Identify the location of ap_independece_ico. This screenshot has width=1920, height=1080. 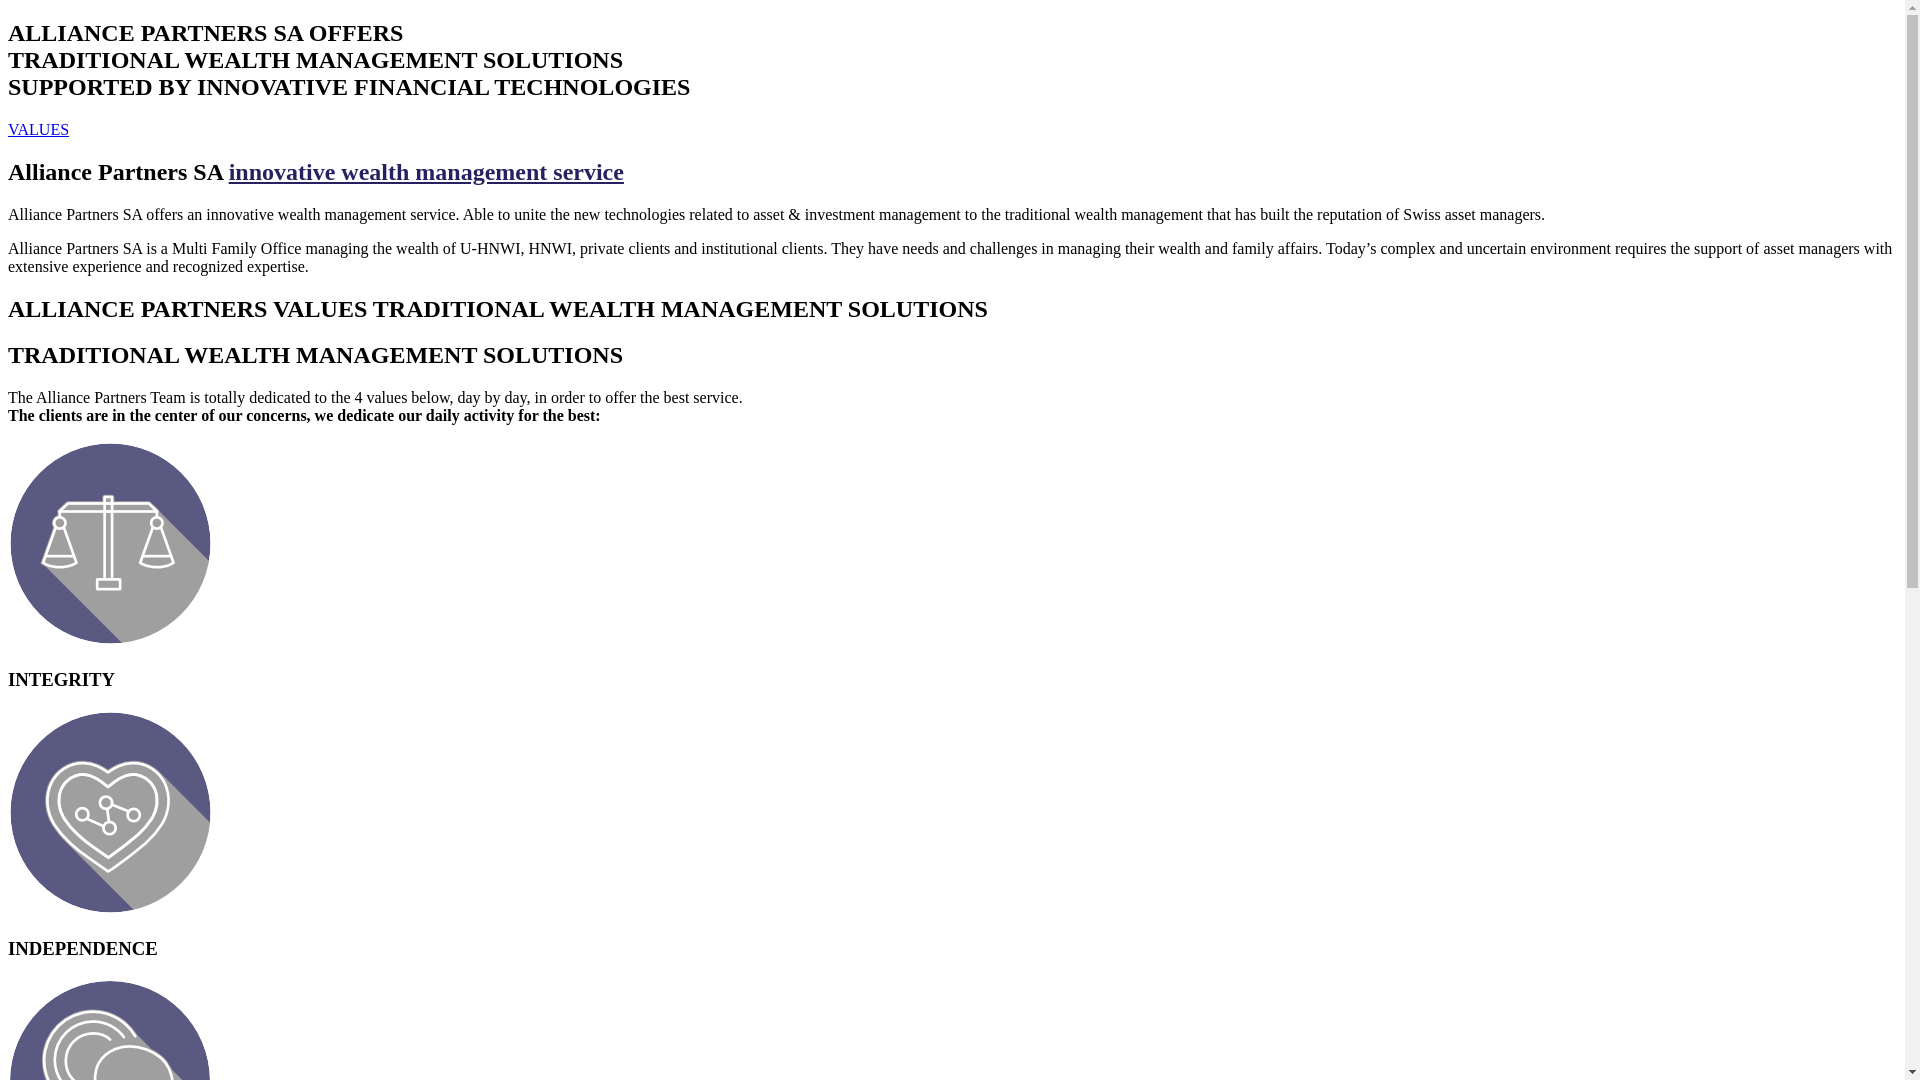
(110, 812).